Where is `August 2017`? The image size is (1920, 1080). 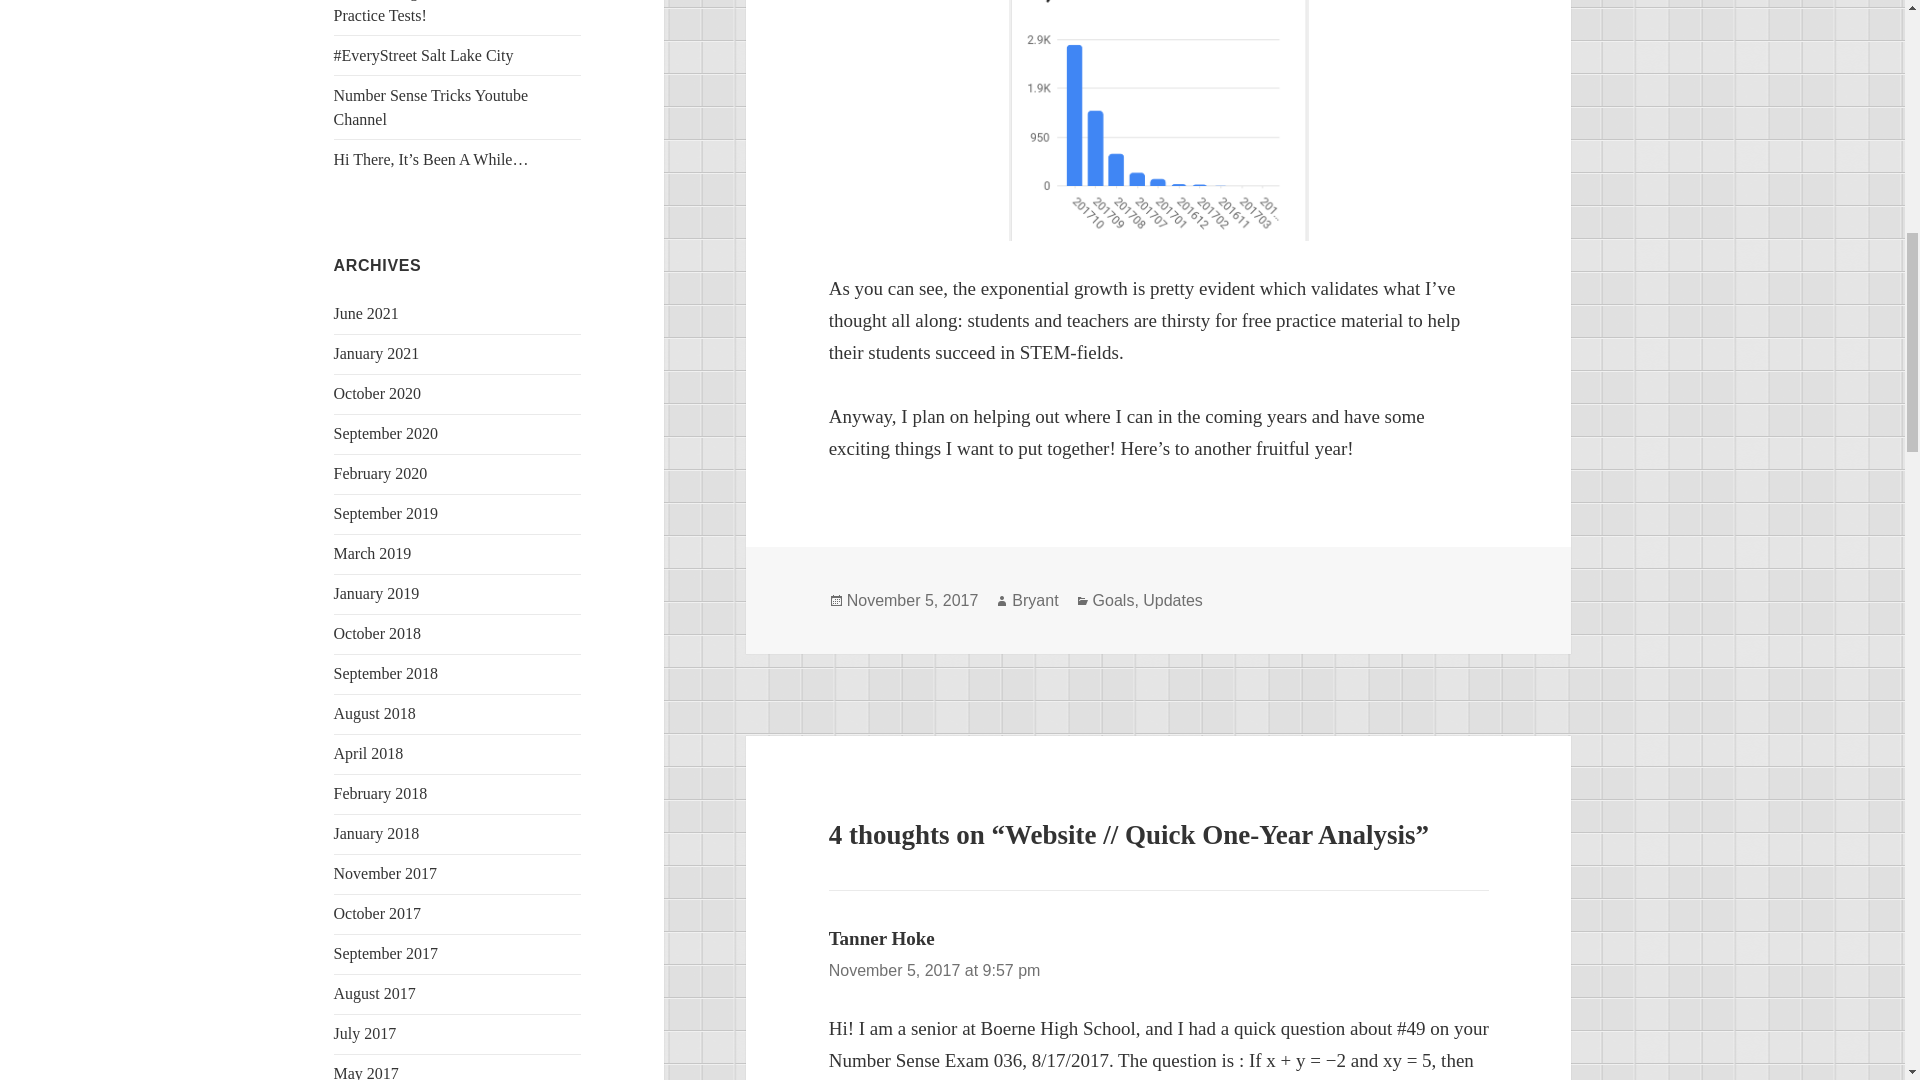
August 2017 is located at coordinates (375, 993).